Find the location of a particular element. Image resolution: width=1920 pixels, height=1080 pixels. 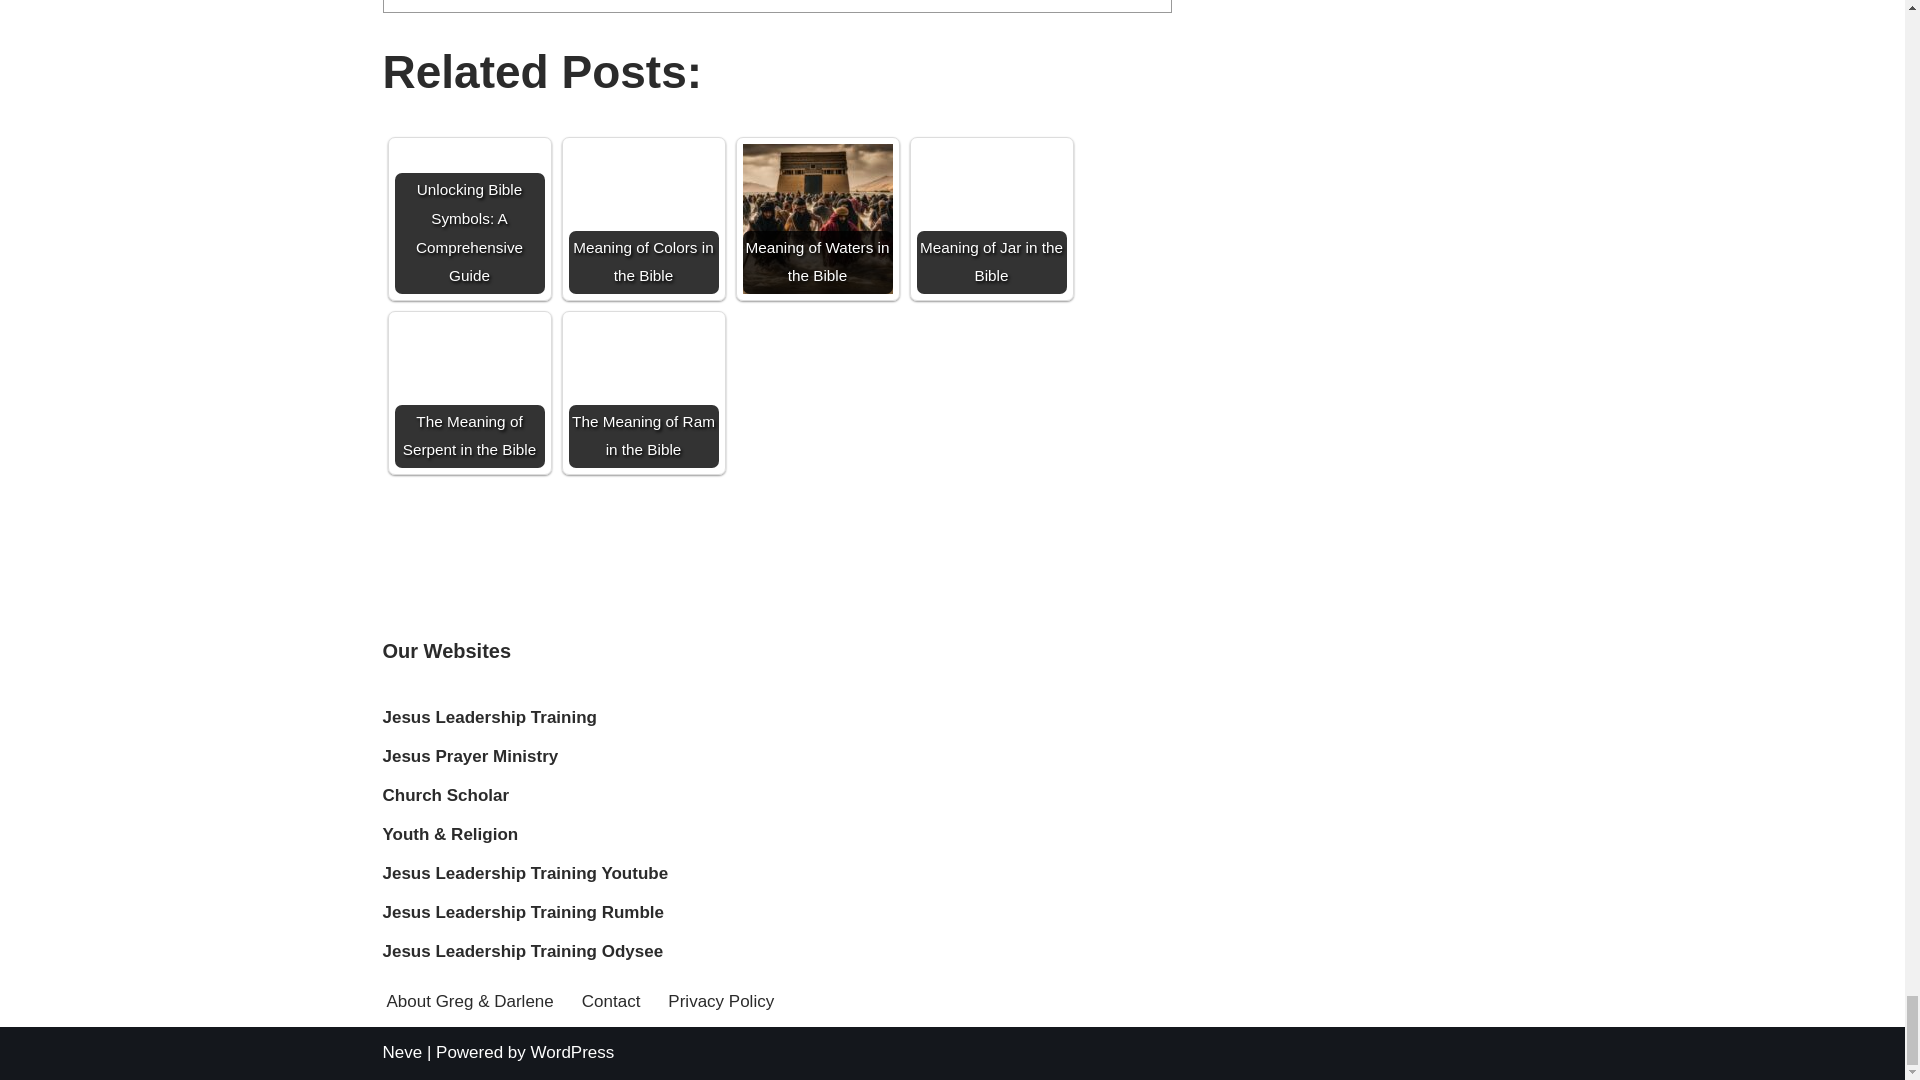

Meaning of Waters in the Bible is located at coordinates (816, 218).